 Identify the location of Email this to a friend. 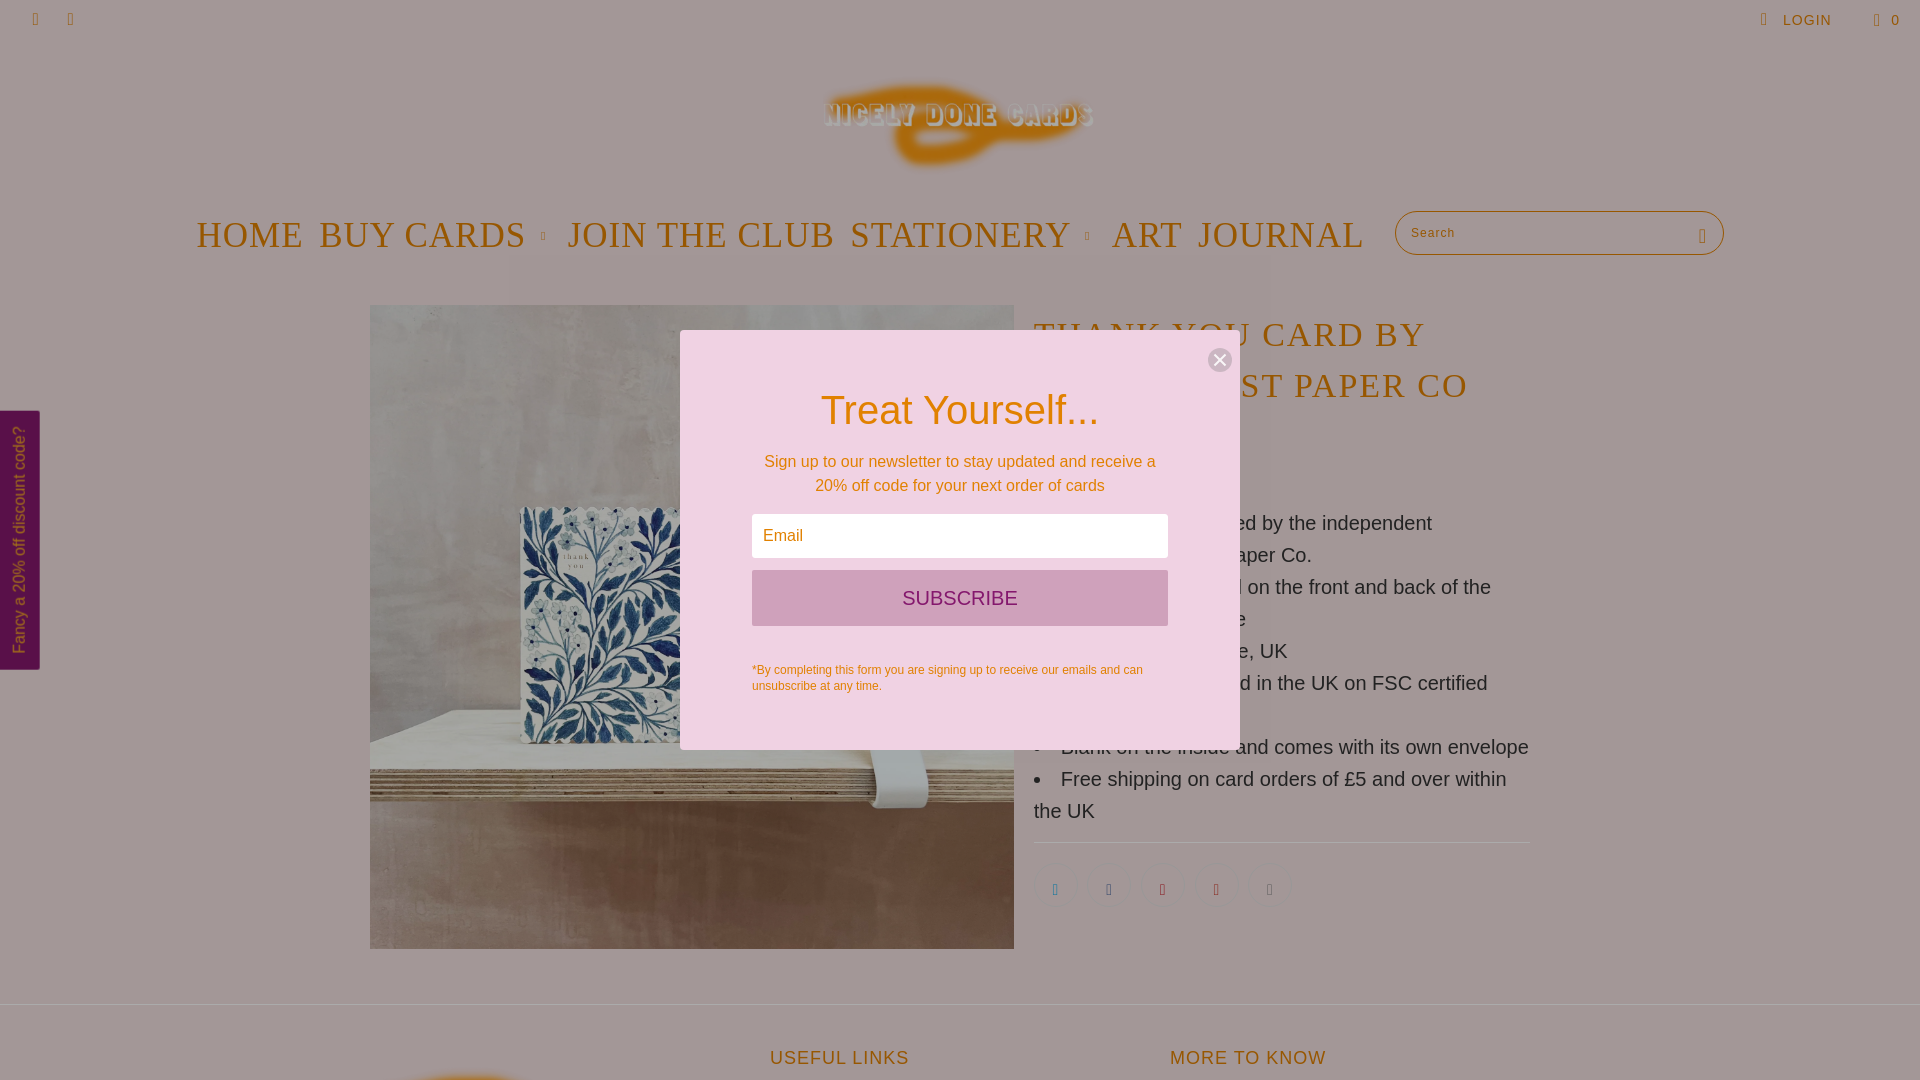
(1270, 884).